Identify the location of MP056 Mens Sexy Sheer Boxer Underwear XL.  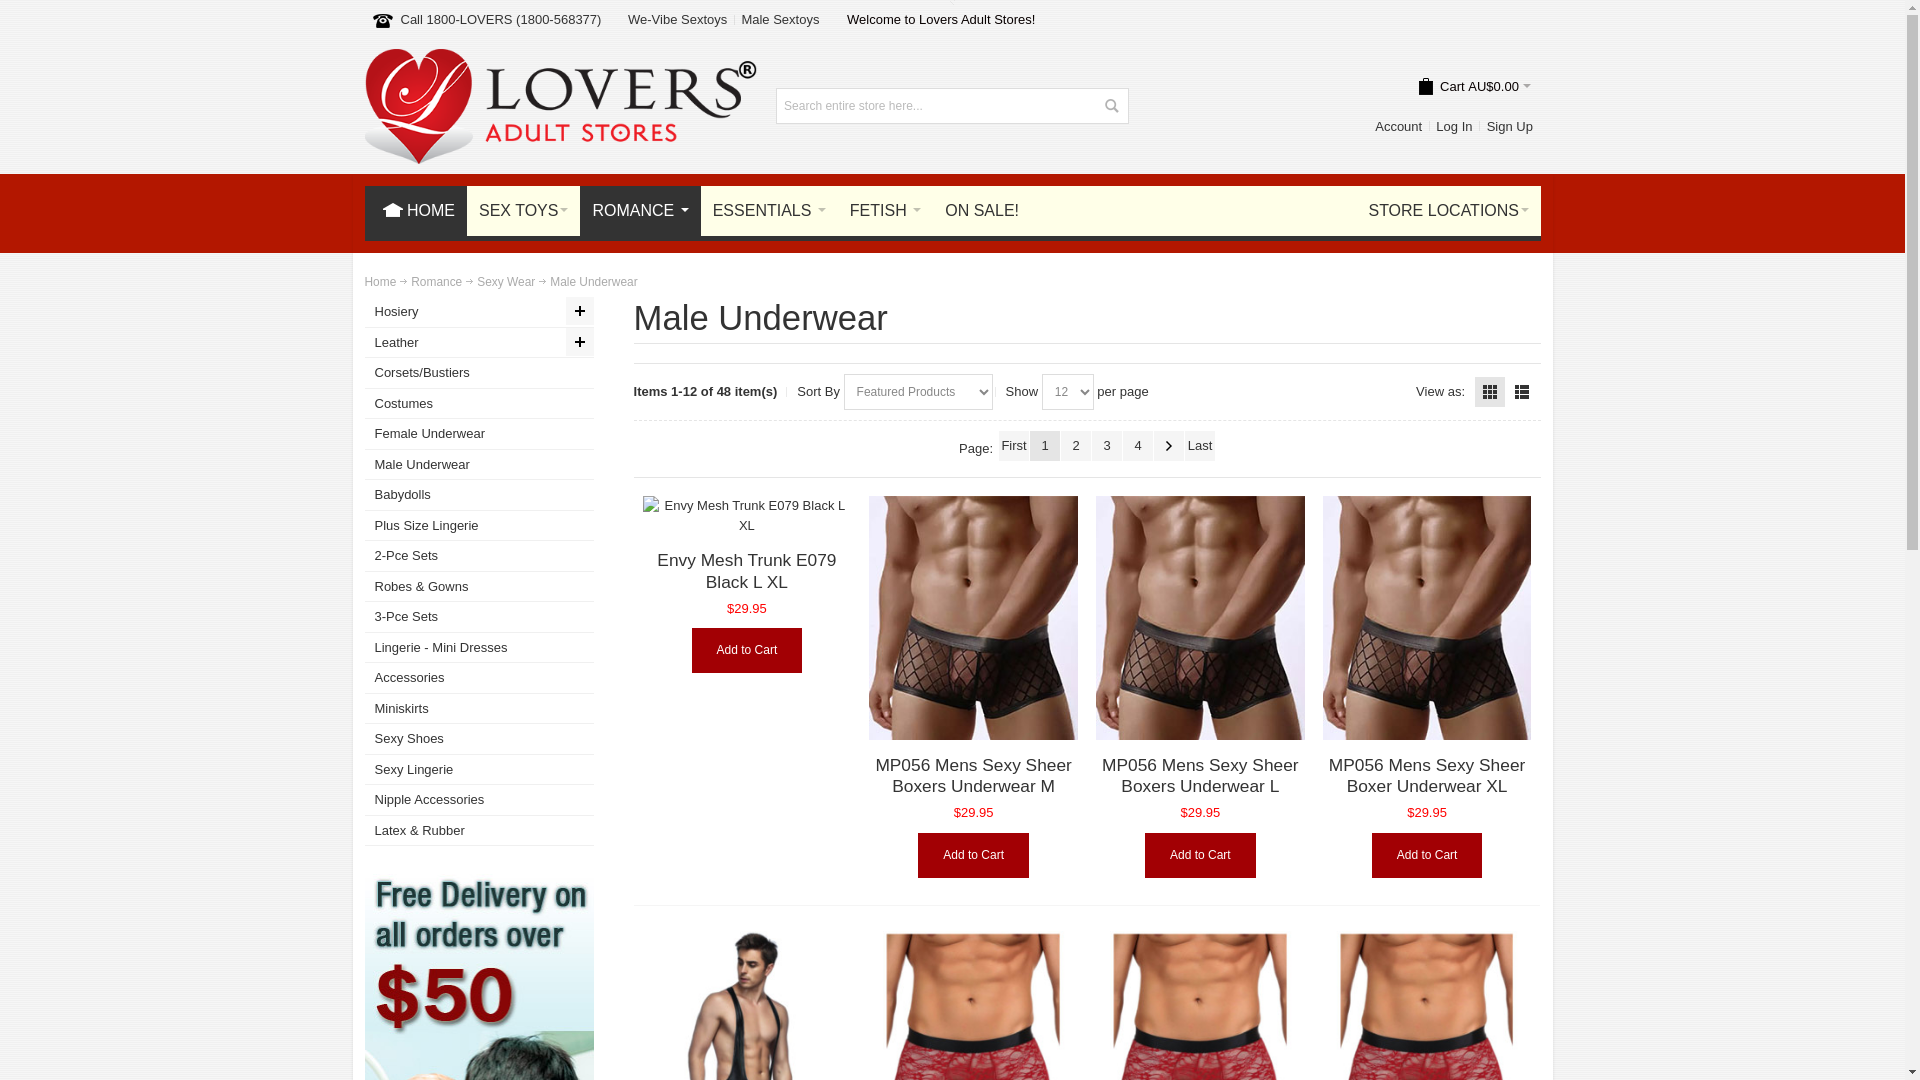
(1428, 618).